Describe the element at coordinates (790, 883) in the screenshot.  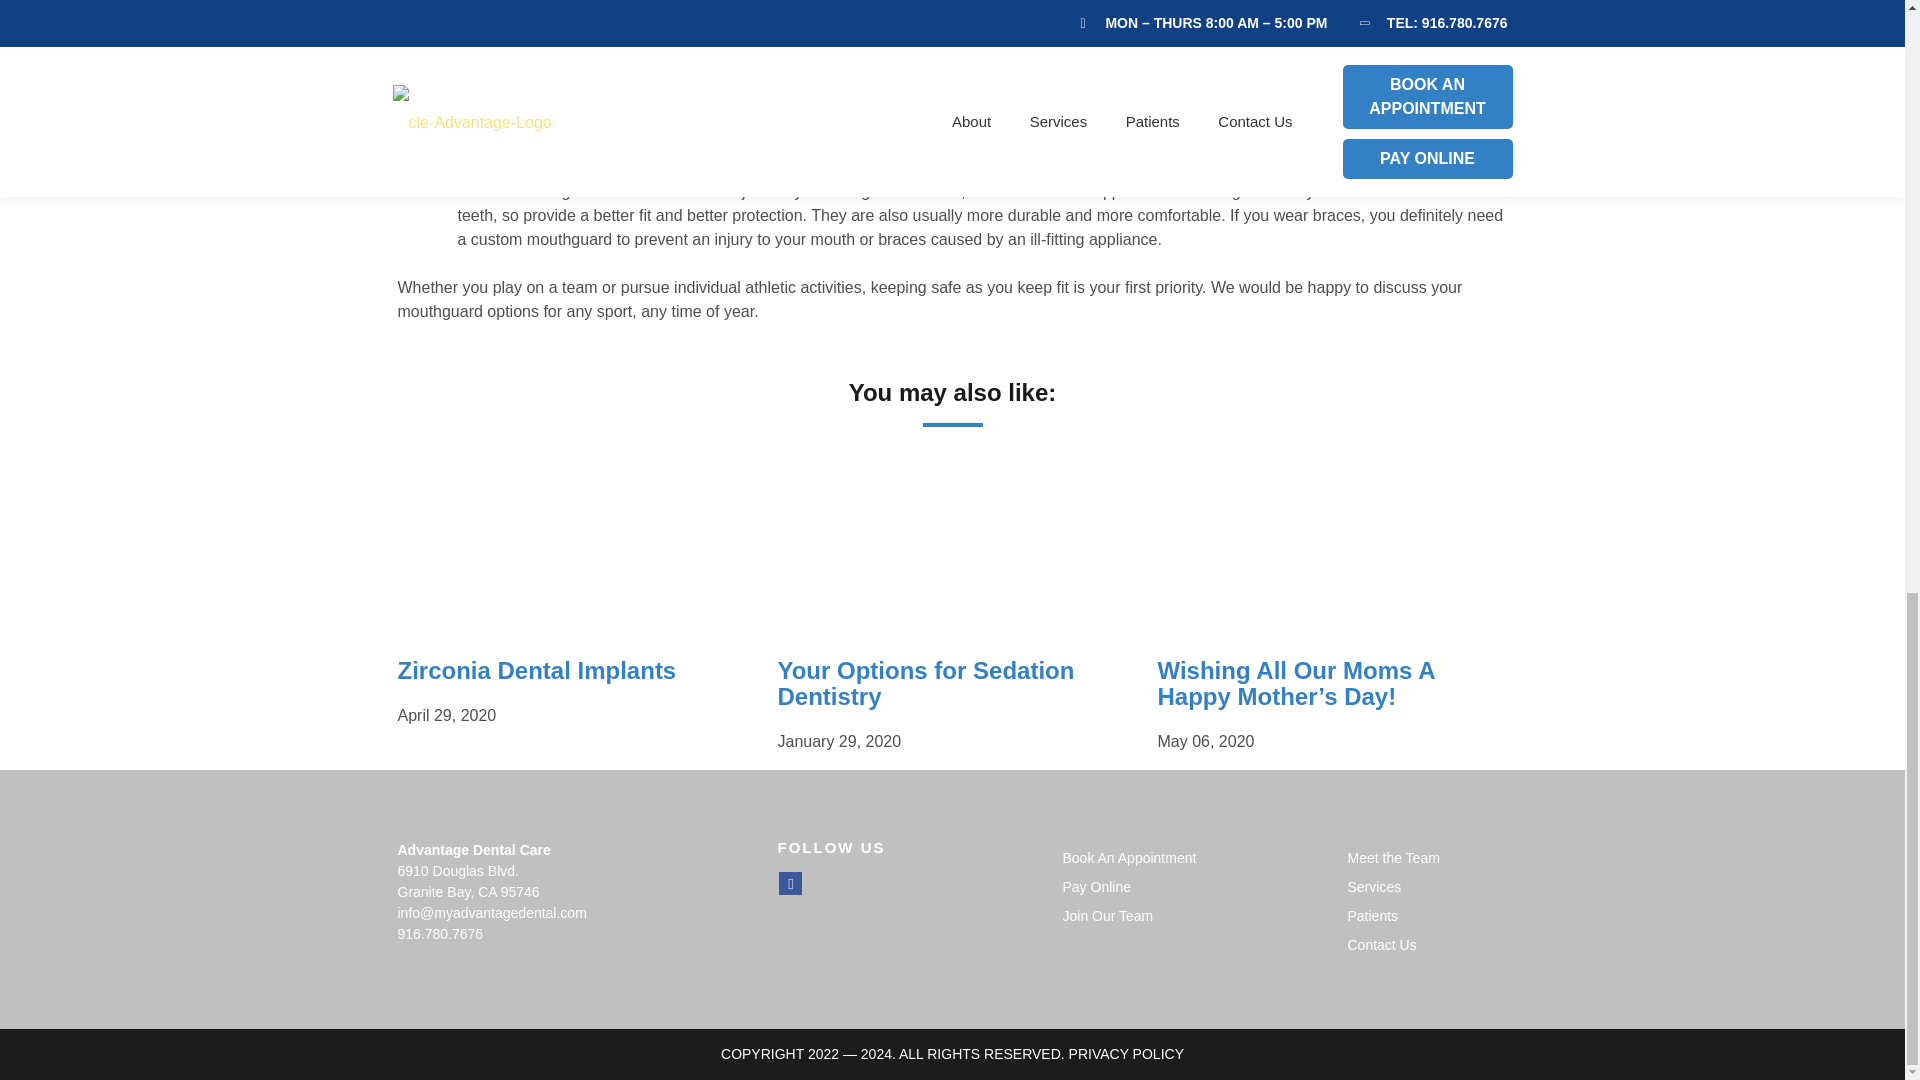
I see `Opens in new tab` at that location.